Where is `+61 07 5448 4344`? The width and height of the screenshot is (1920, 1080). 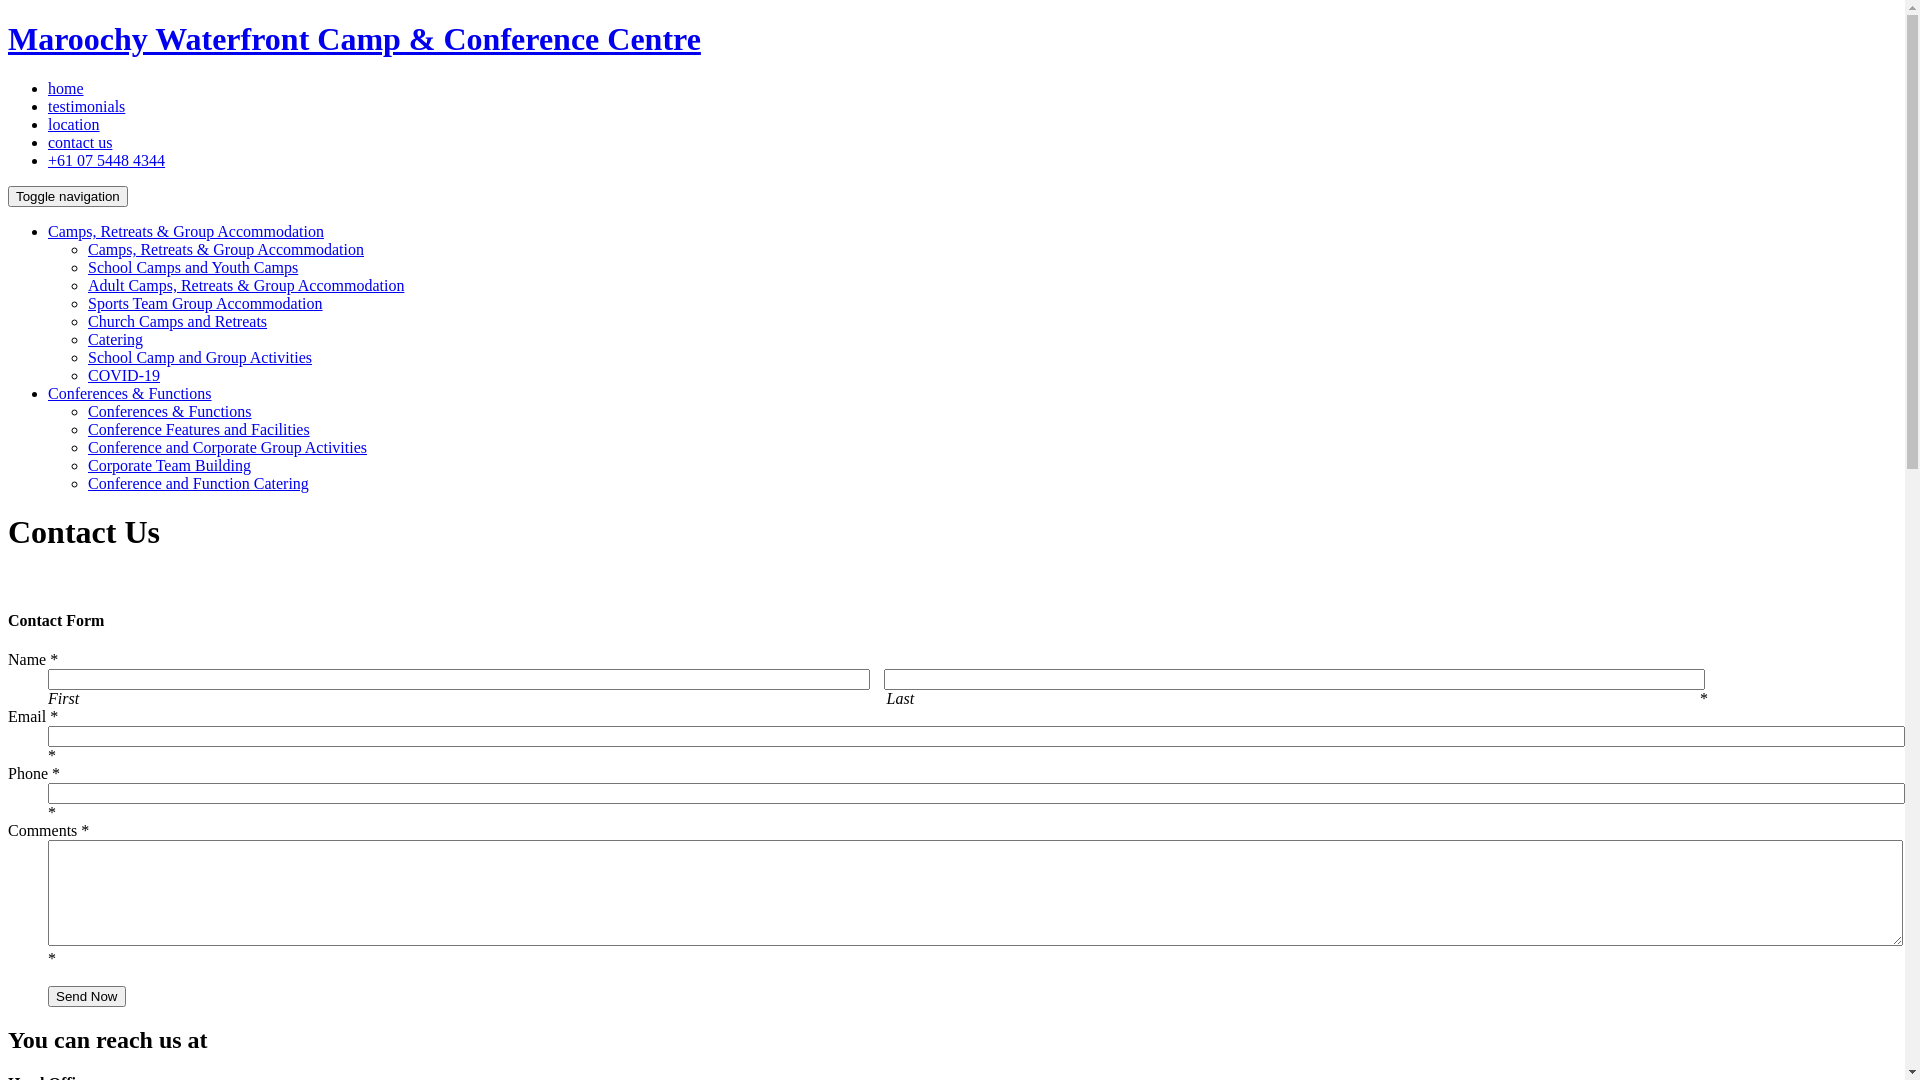 +61 07 5448 4344 is located at coordinates (106, 160).